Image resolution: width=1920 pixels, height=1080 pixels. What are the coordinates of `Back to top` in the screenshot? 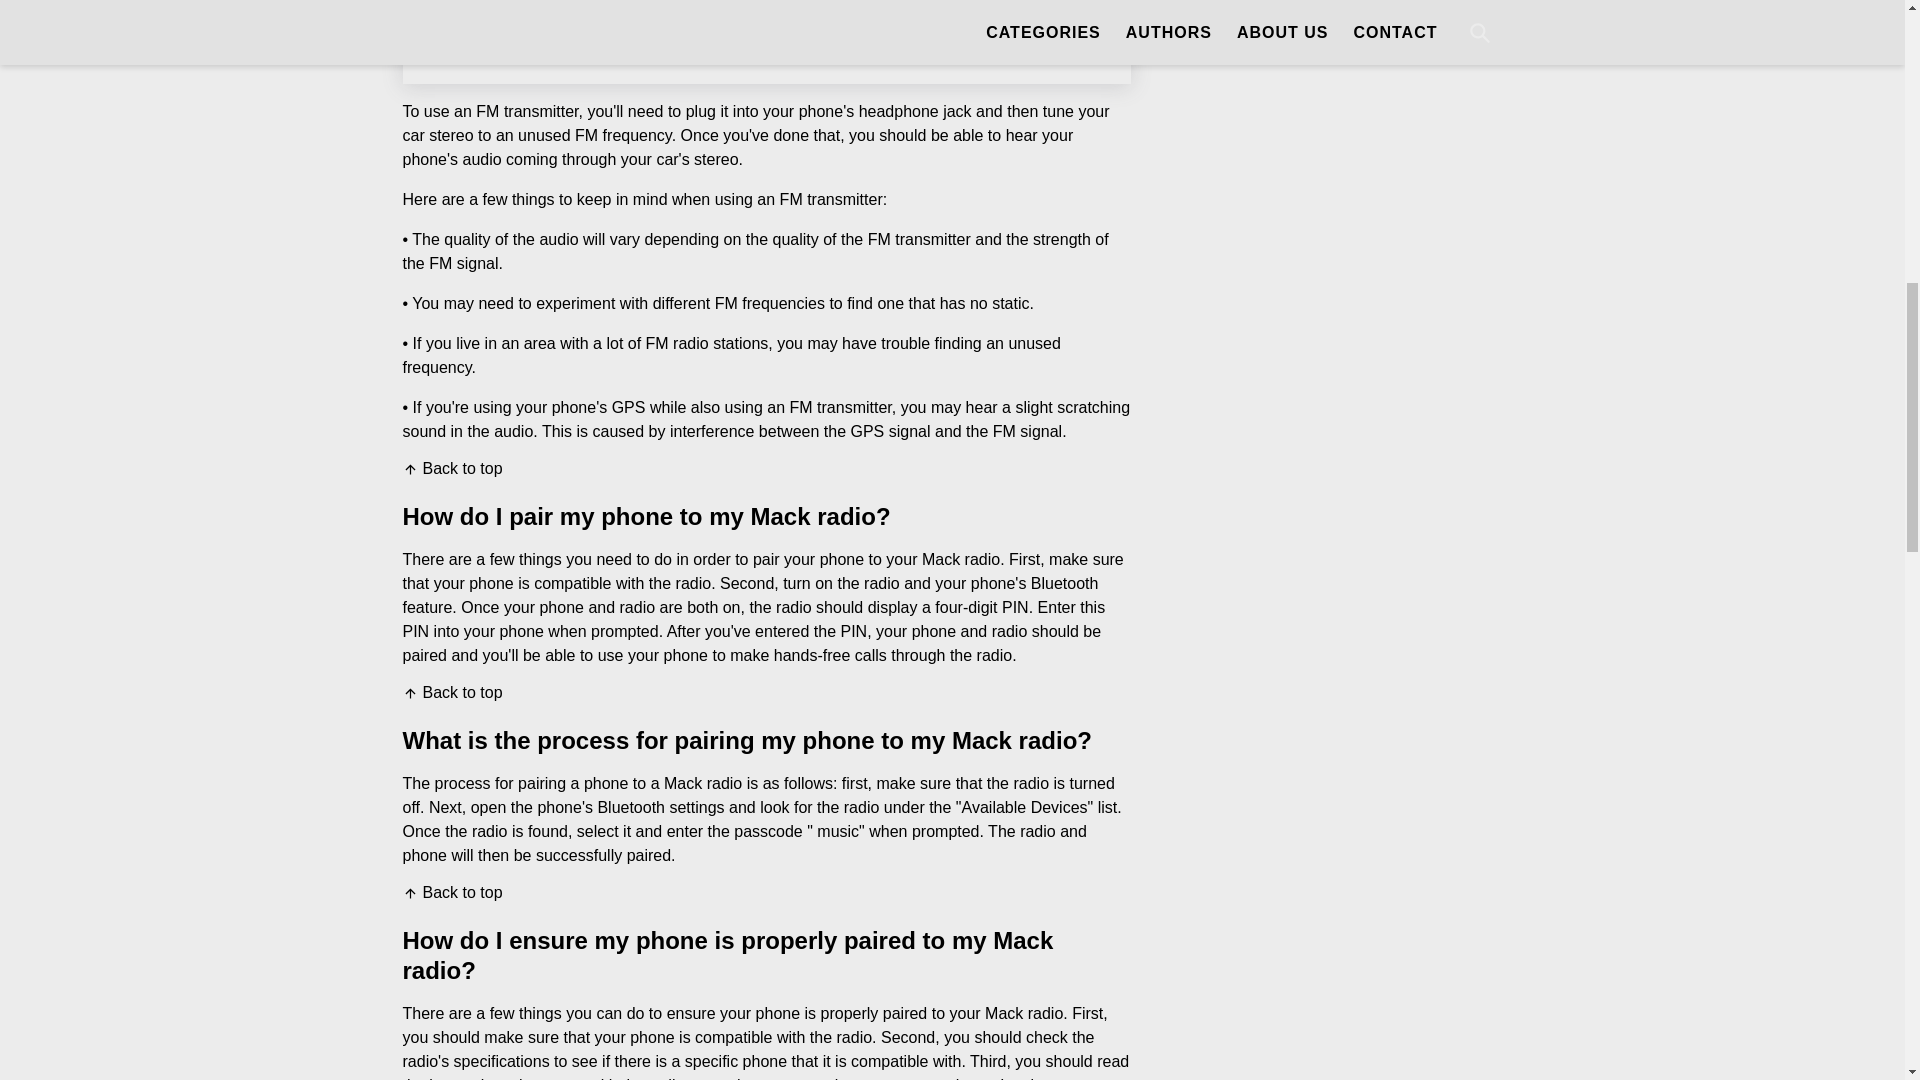 It's located at (451, 892).